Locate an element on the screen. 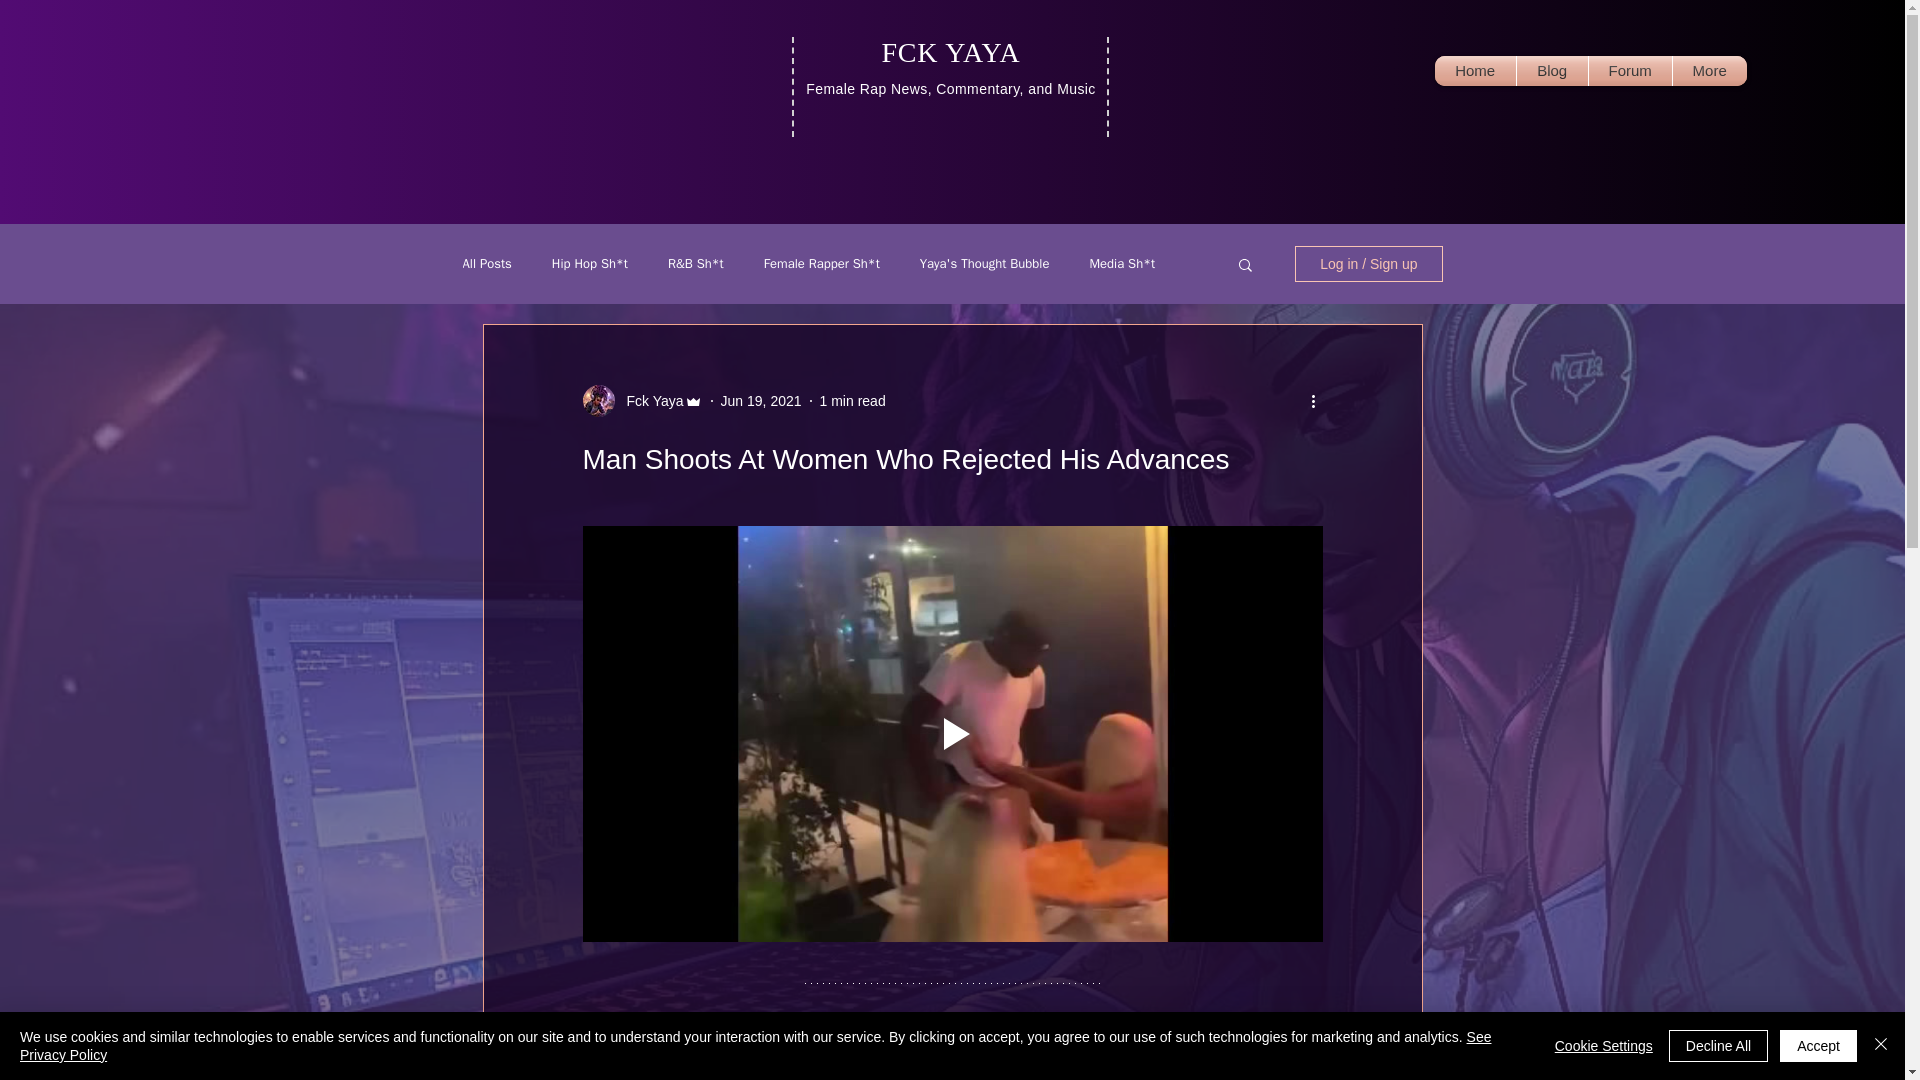 The height and width of the screenshot is (1080, 1920). Forum is located at coordinates (1630, 71).